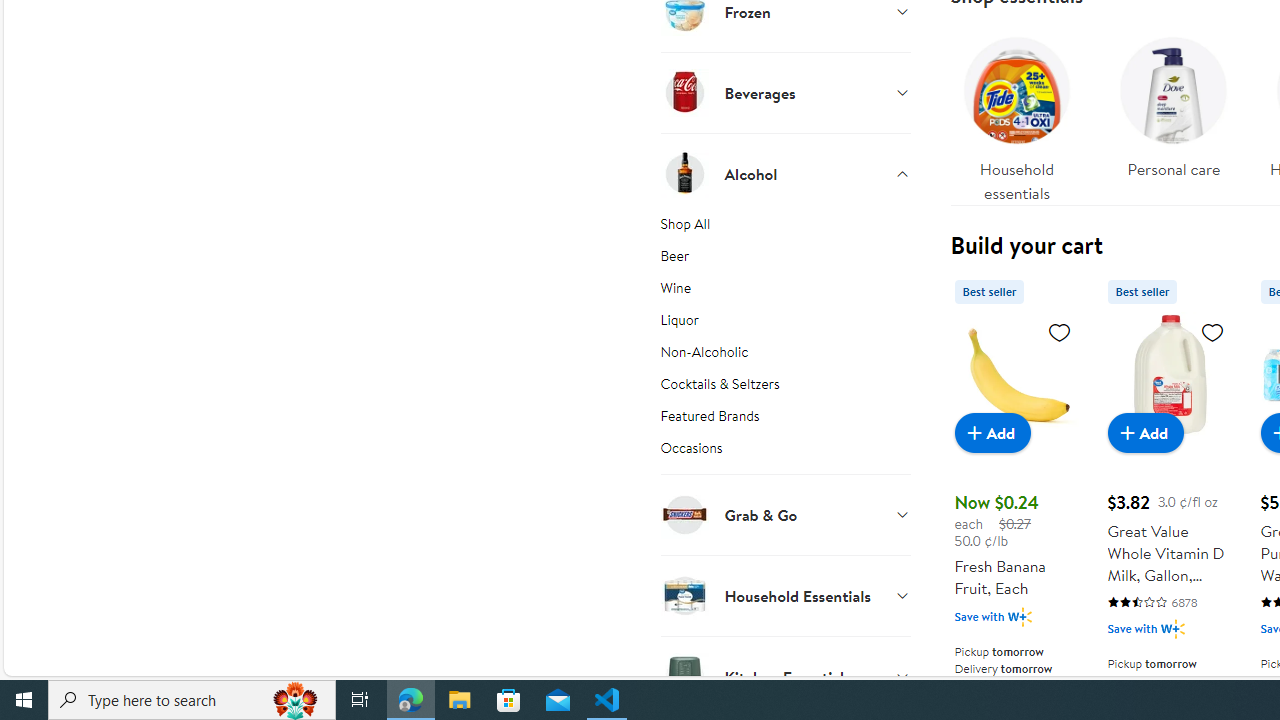 The image size is (1280, 720). What do you see at coordinates (1016, 374) in the screenshot?
I see `Fresh Banana Fruit, Each` at bounding box center [1016, 374].